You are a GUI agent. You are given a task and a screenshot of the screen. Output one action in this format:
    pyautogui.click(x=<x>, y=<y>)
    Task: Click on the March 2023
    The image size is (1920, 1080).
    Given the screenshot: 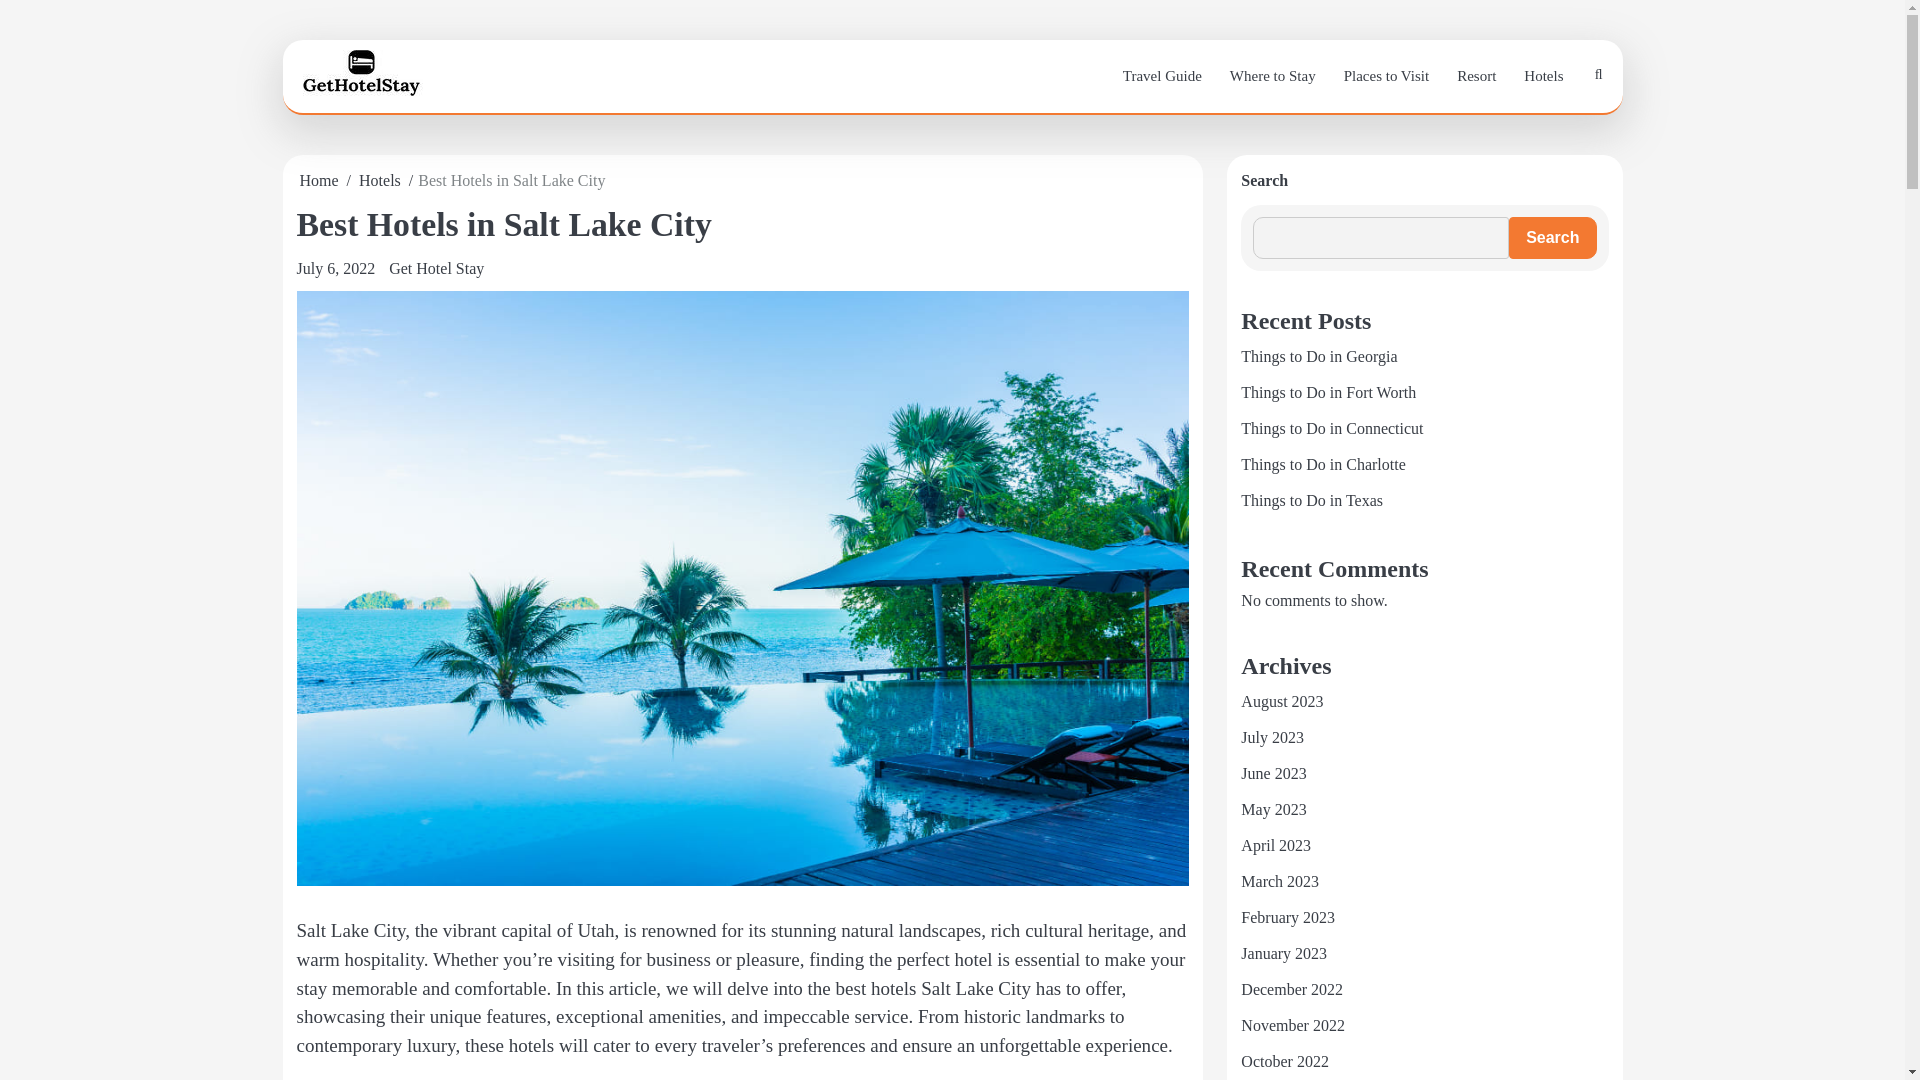 What is the action you would take?
    pyautogui.click(x=1280, y=880)
    